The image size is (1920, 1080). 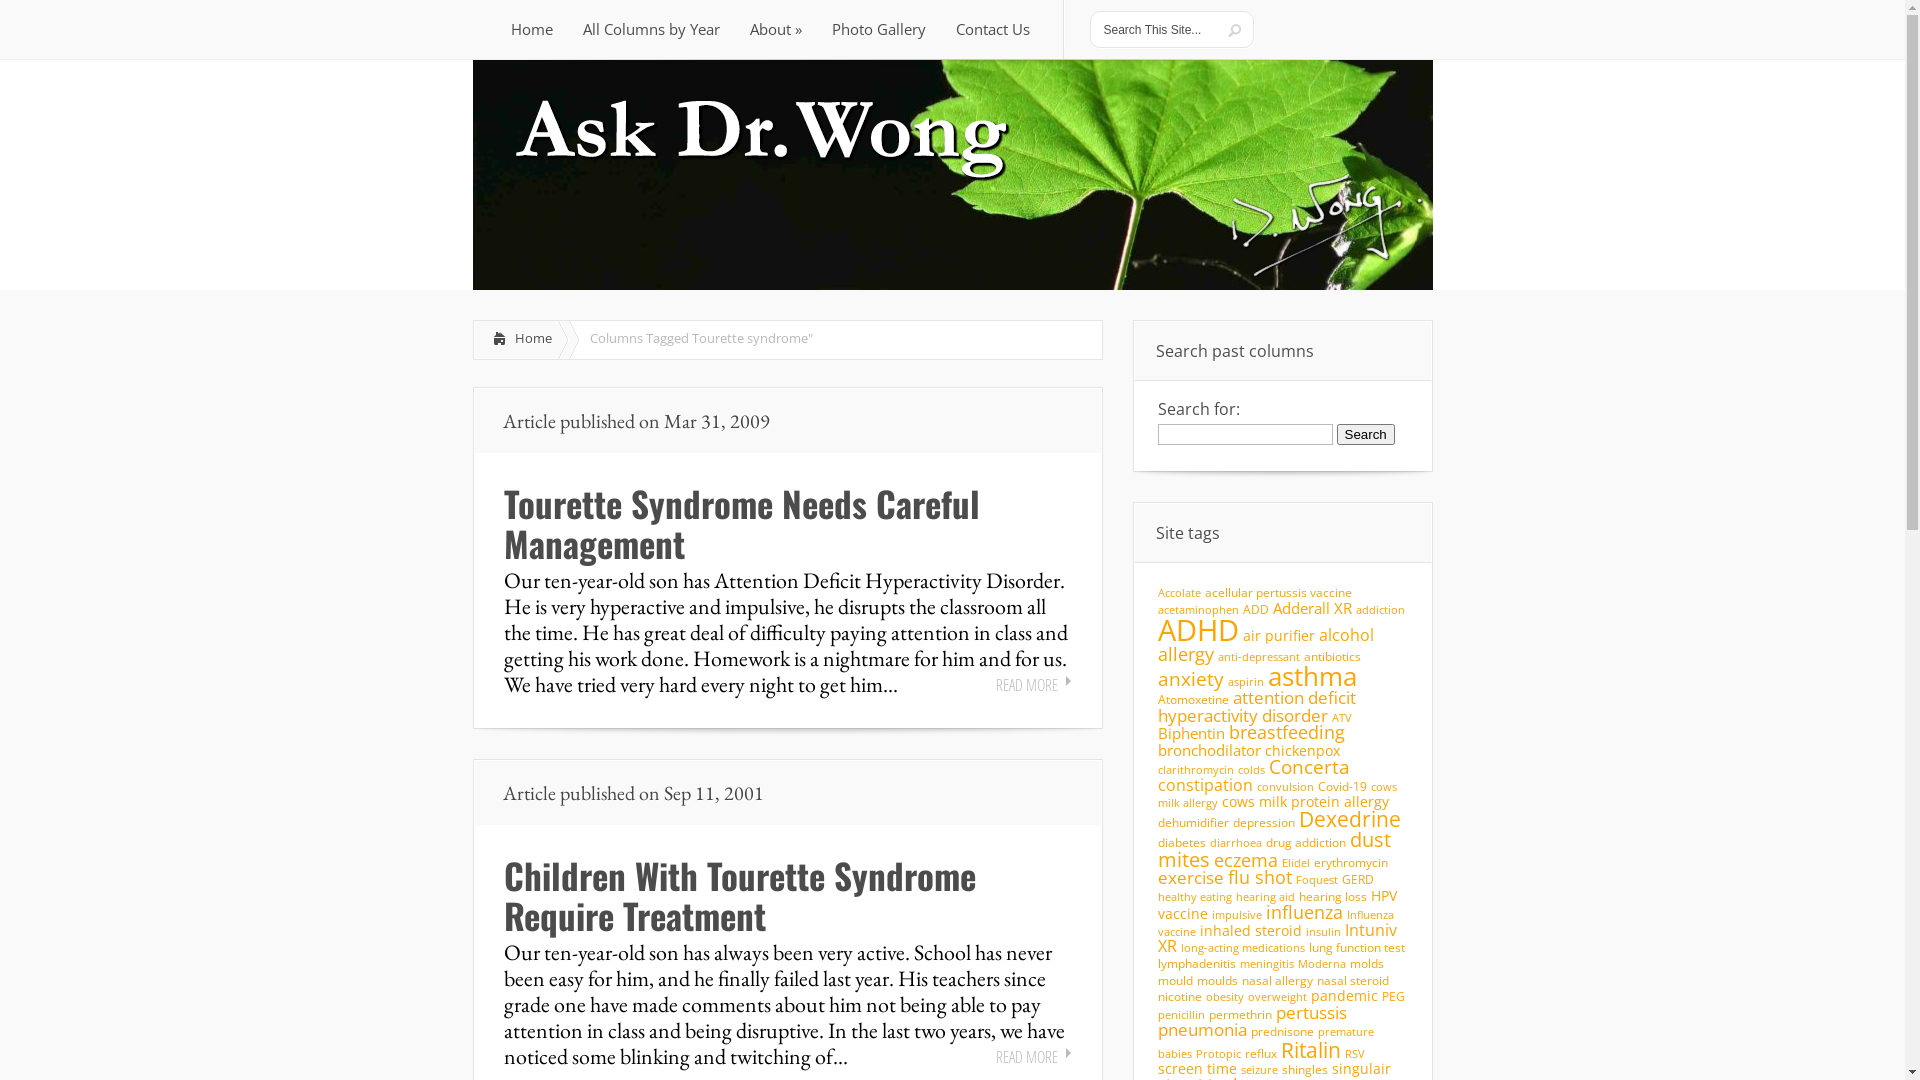 What do you see at coordinates (1358, 880) in the screenshot?
I see `GERD` at bounding box center [1358, 880].